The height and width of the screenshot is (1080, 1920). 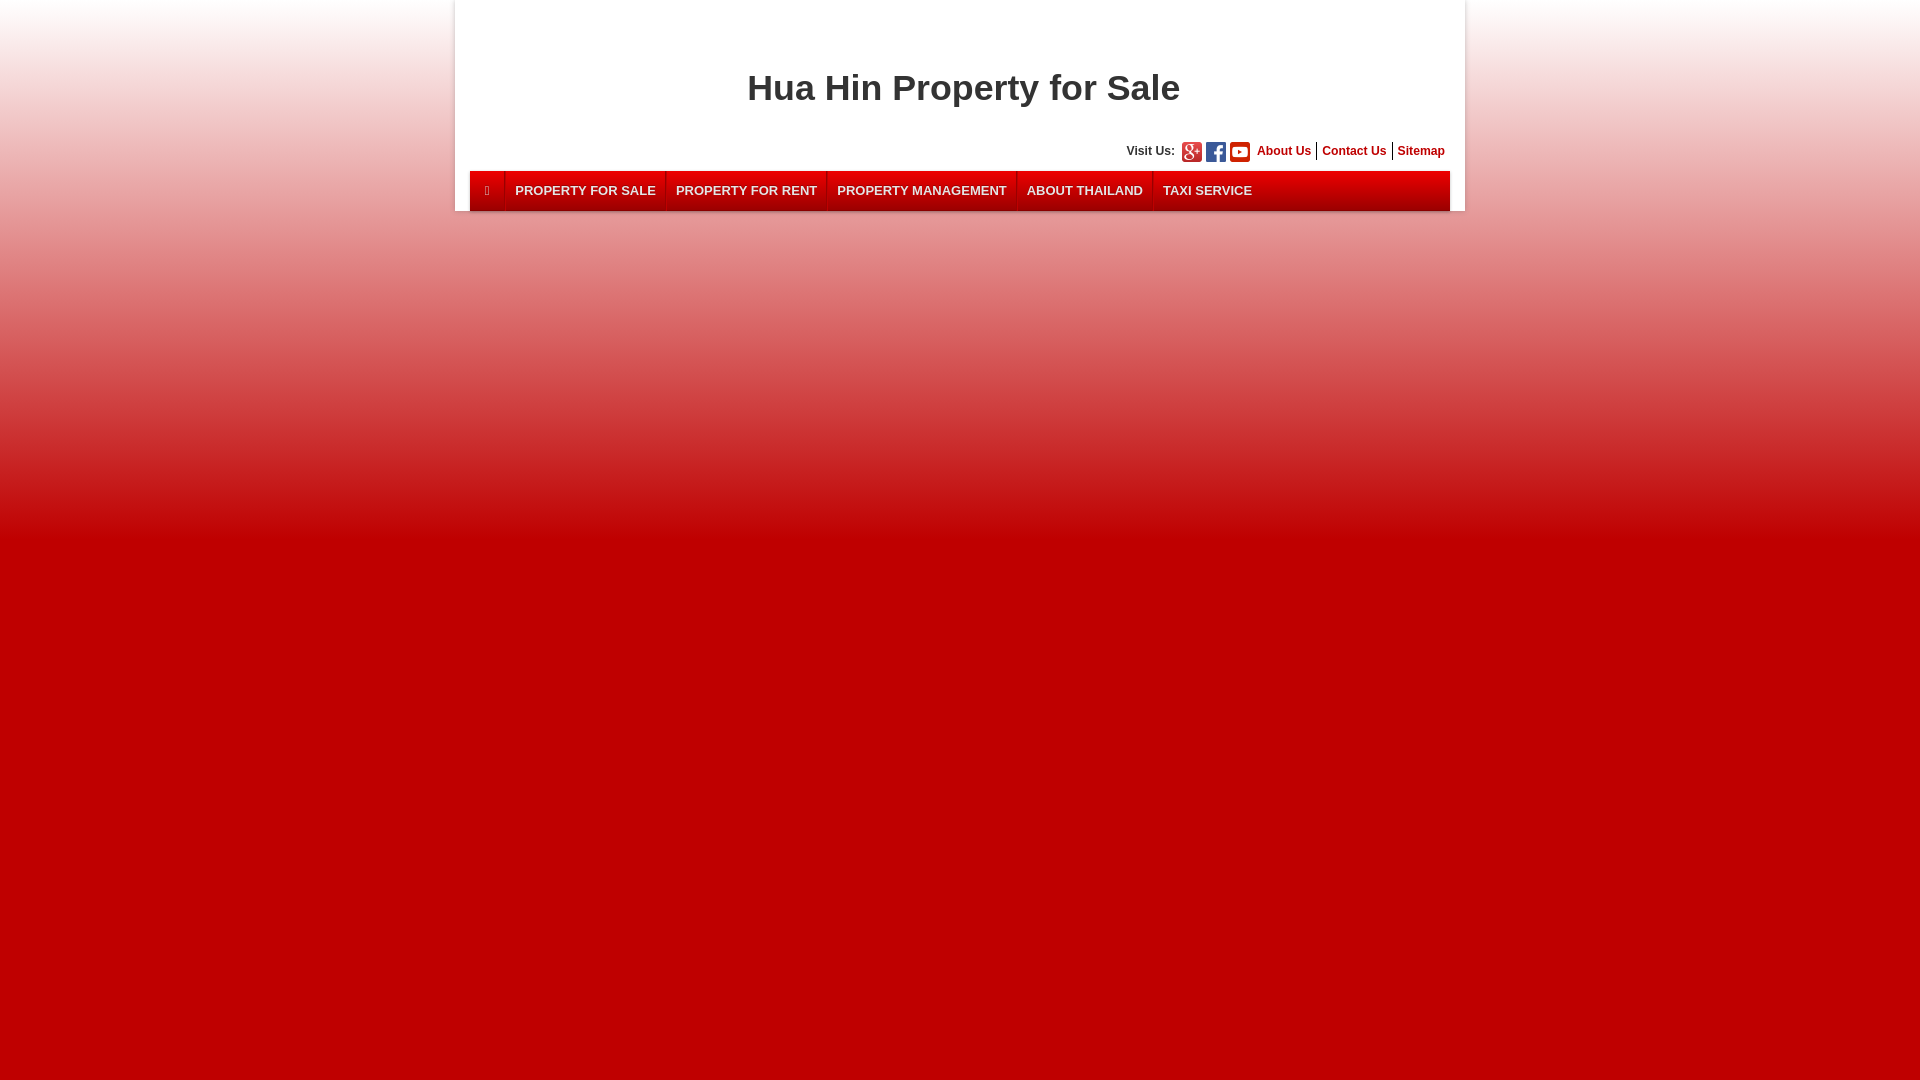 What do you see at coordinates (1207, 190) in the screenshot?
I see `TAXI SERVICE` at bounding box center [1207, 190].